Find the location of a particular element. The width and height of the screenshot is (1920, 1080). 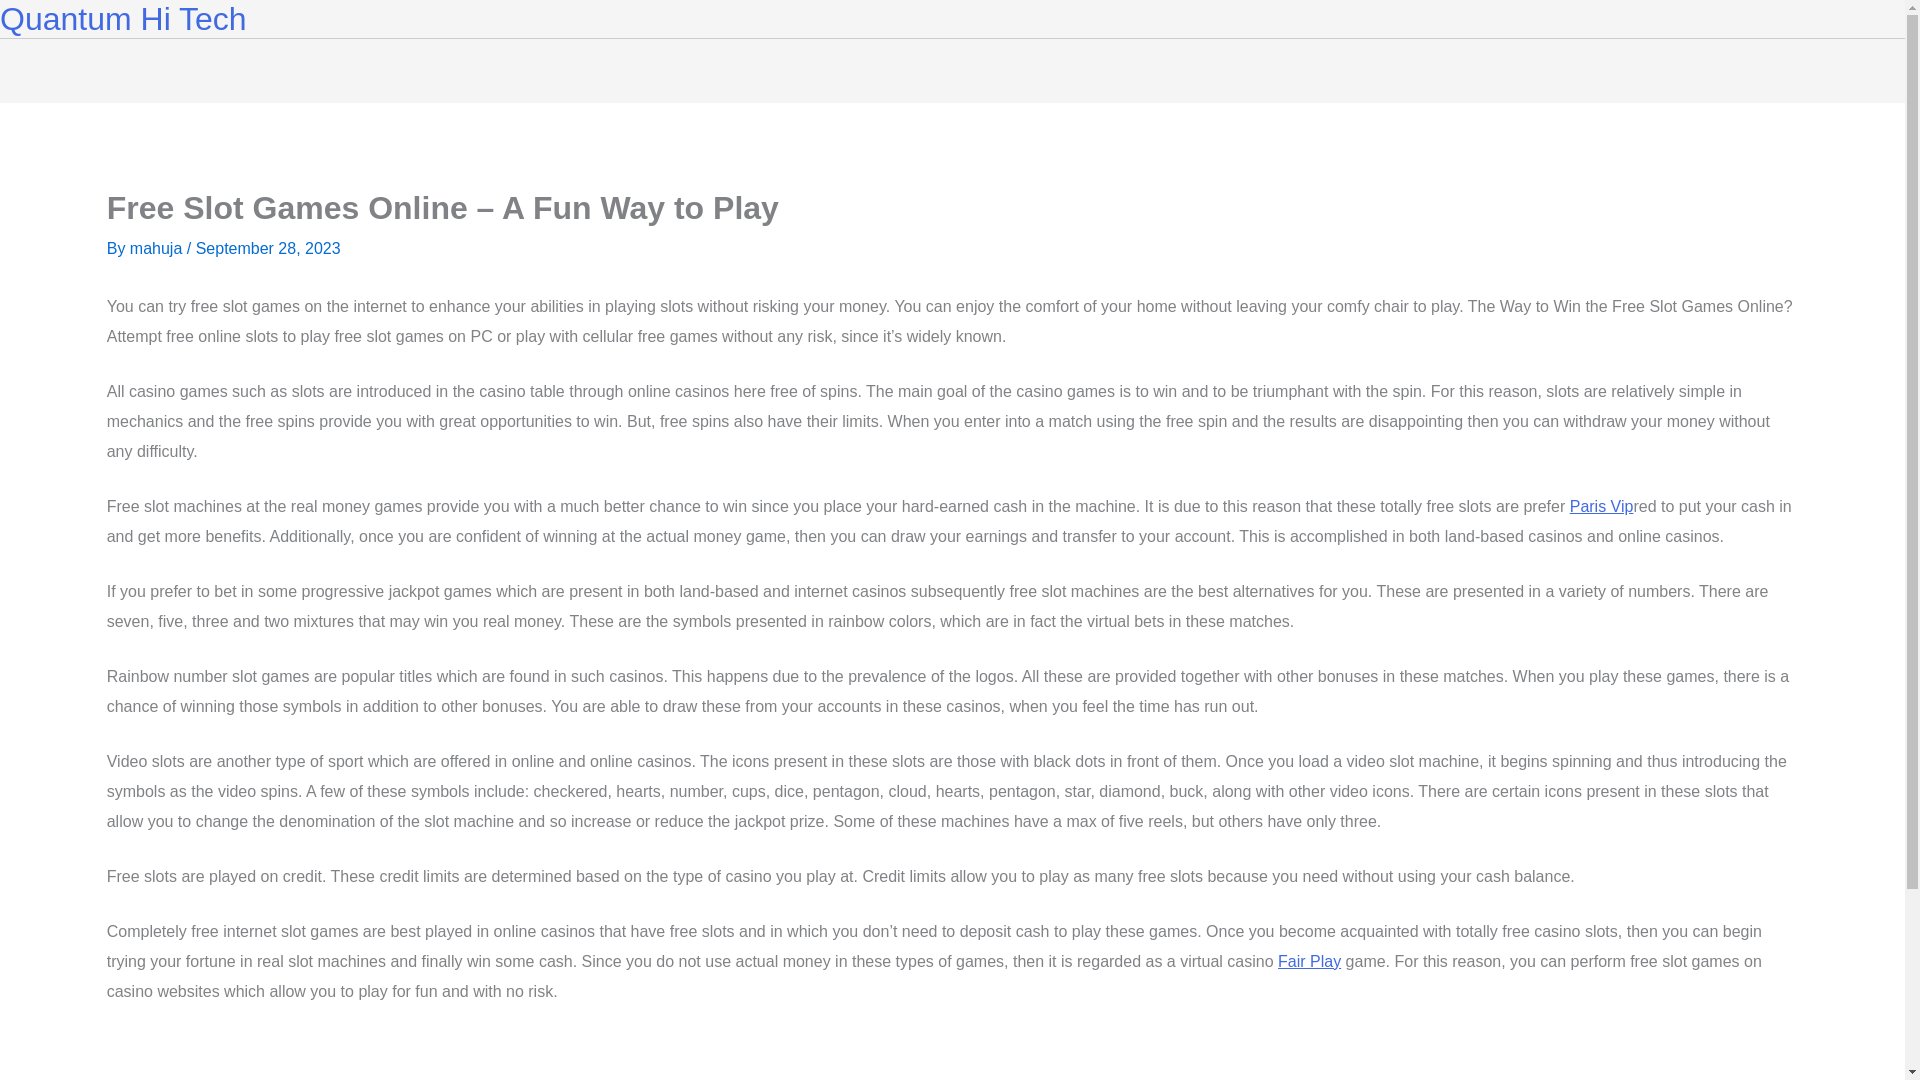

Quantum Hi Tech is located at coordinates (124, 18).